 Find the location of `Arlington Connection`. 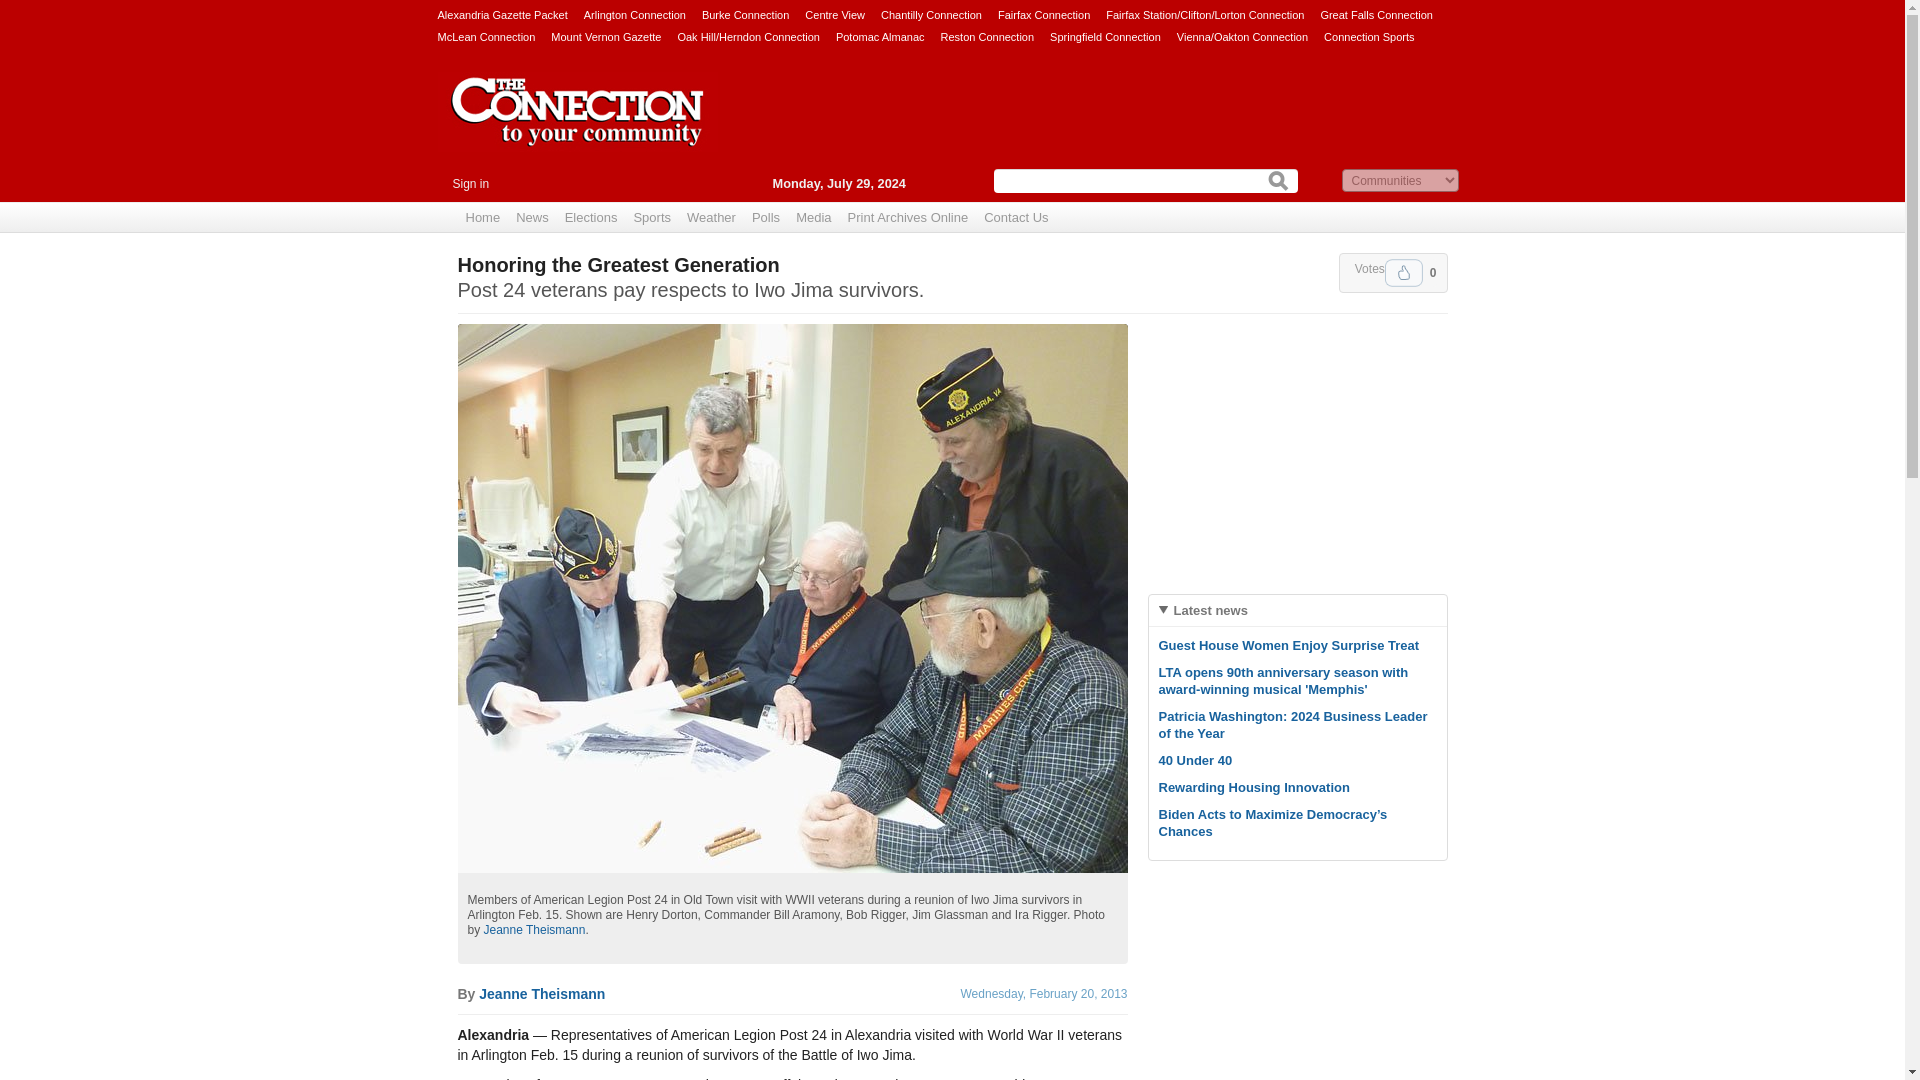

Arlington Connection is located at coordinates (634, 14).